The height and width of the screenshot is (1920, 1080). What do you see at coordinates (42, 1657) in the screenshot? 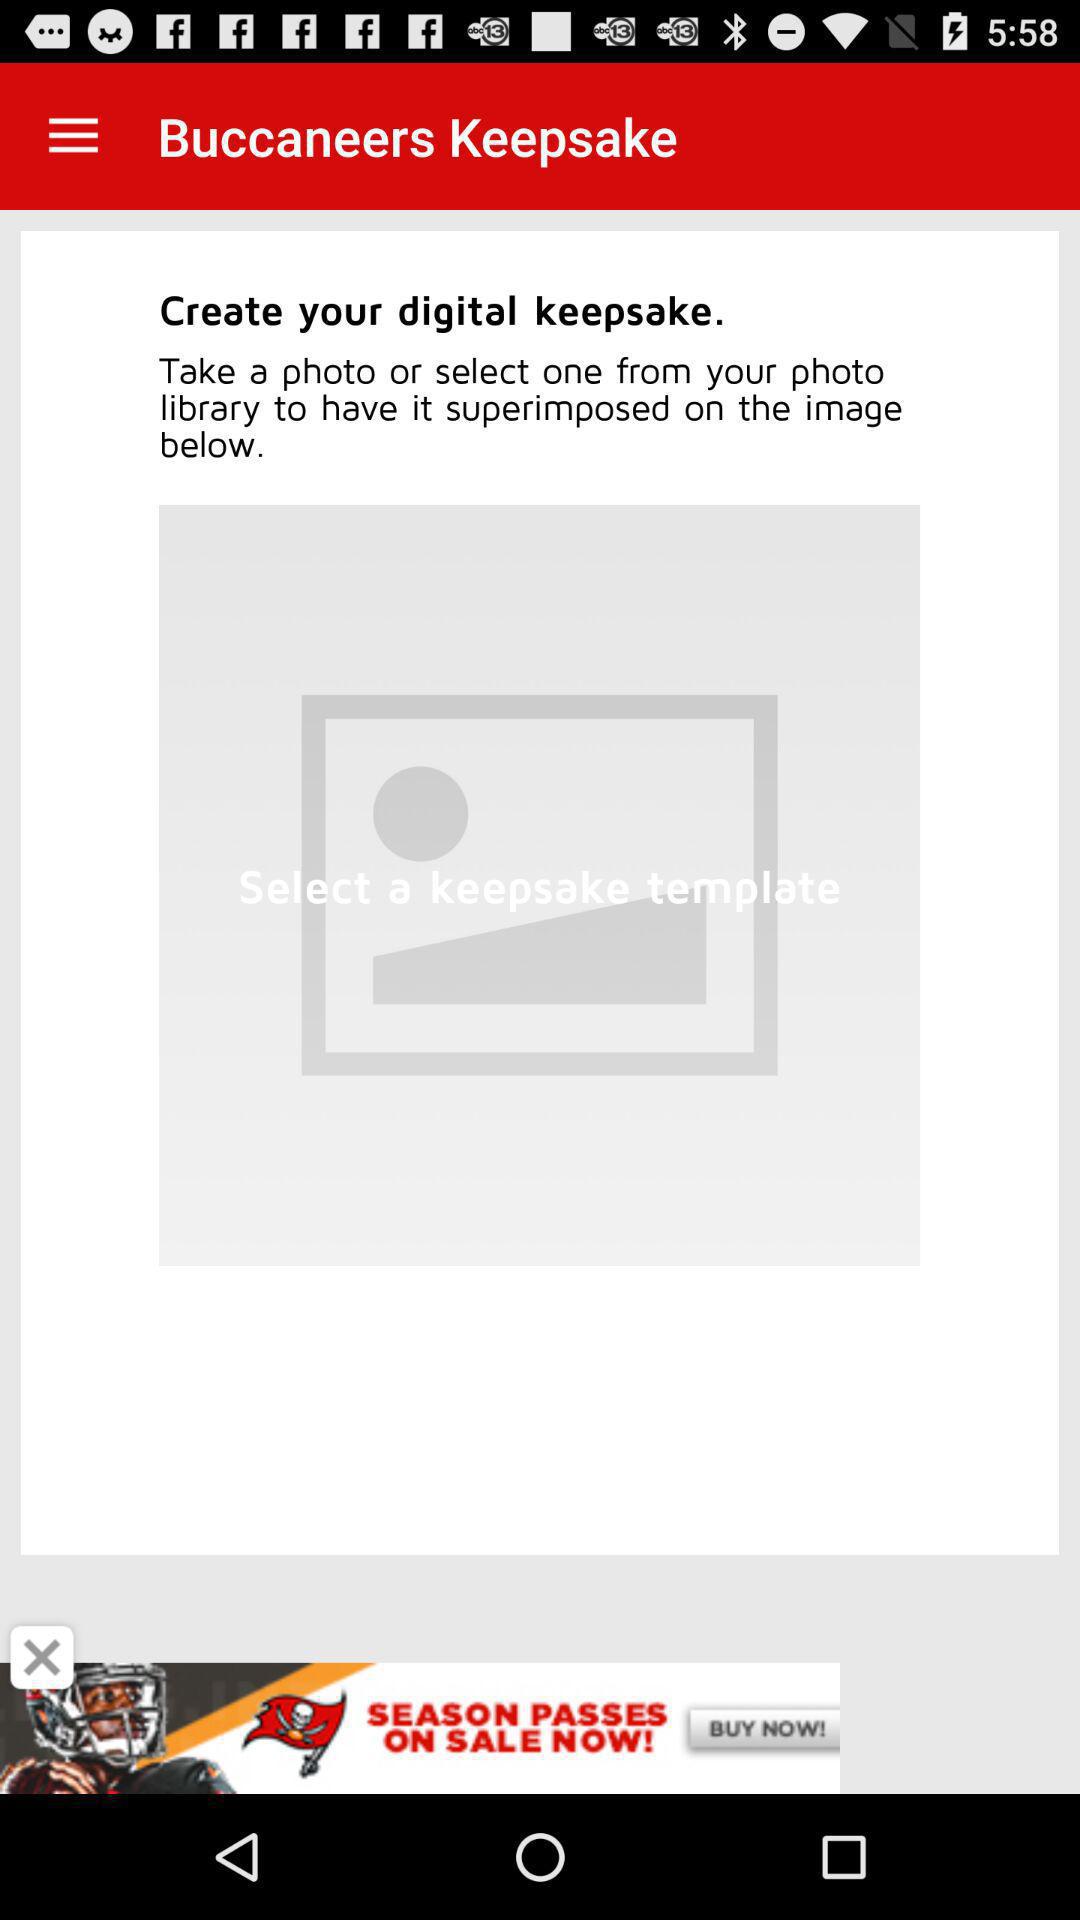
I see `close advertisement` at bounding box center [42, 1657].